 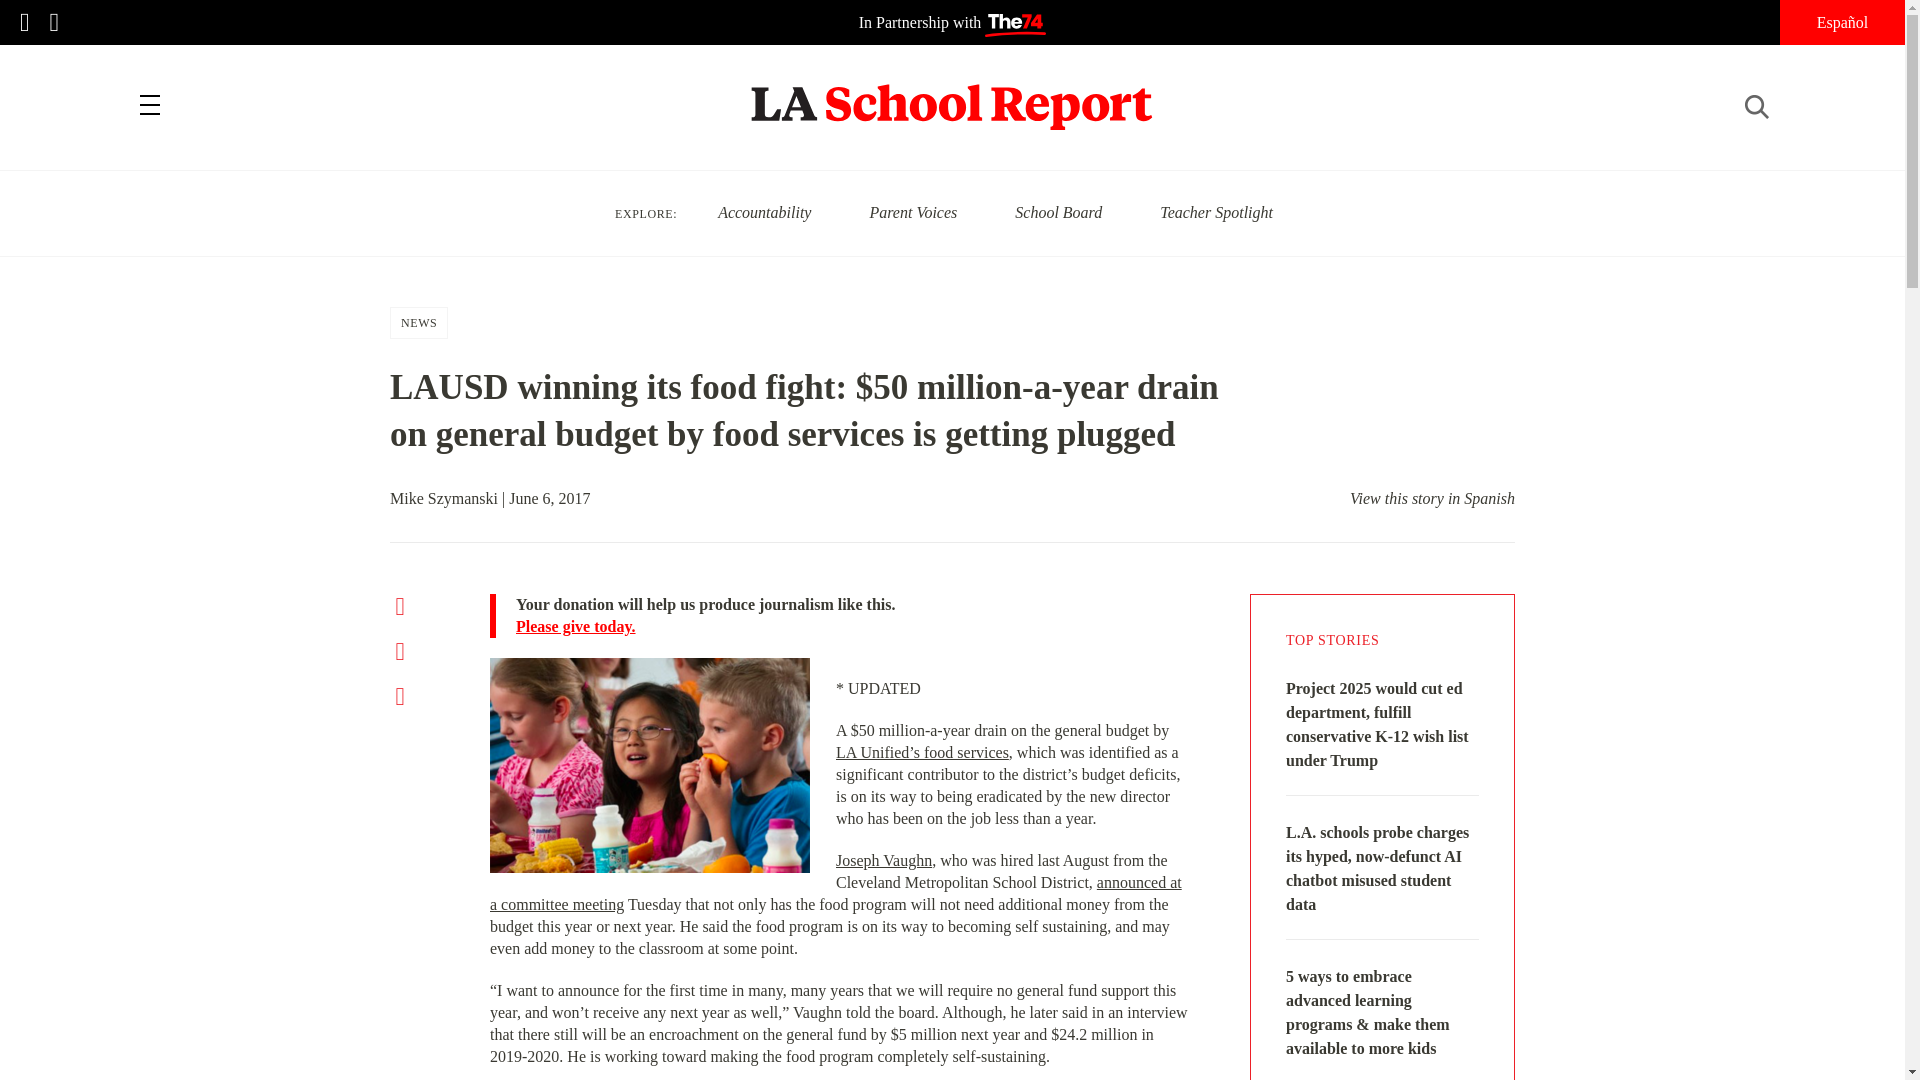 What do you see at coordinates (952, 94) in the screenshot?
I see `LA School Report` at bounding box center [952, 94].